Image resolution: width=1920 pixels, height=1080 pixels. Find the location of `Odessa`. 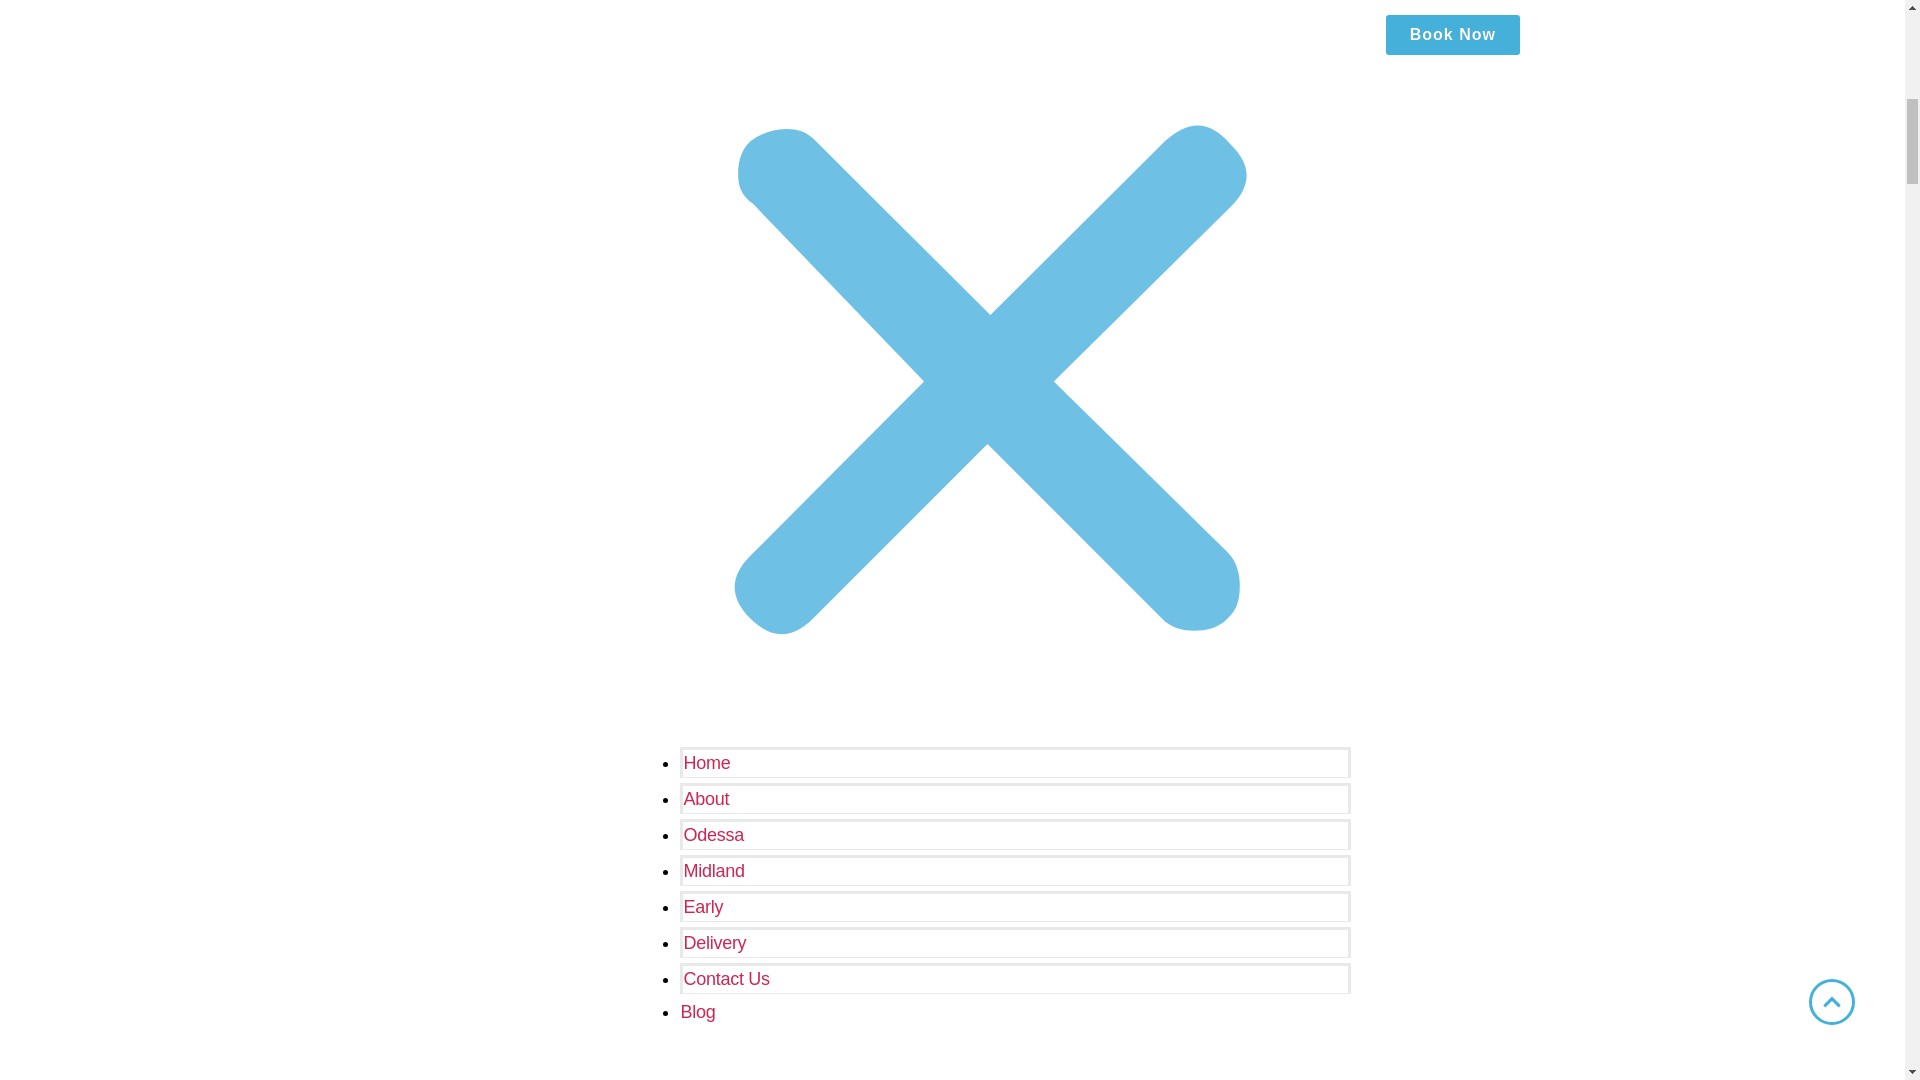

Odessa is located at coordinates (713, 834).